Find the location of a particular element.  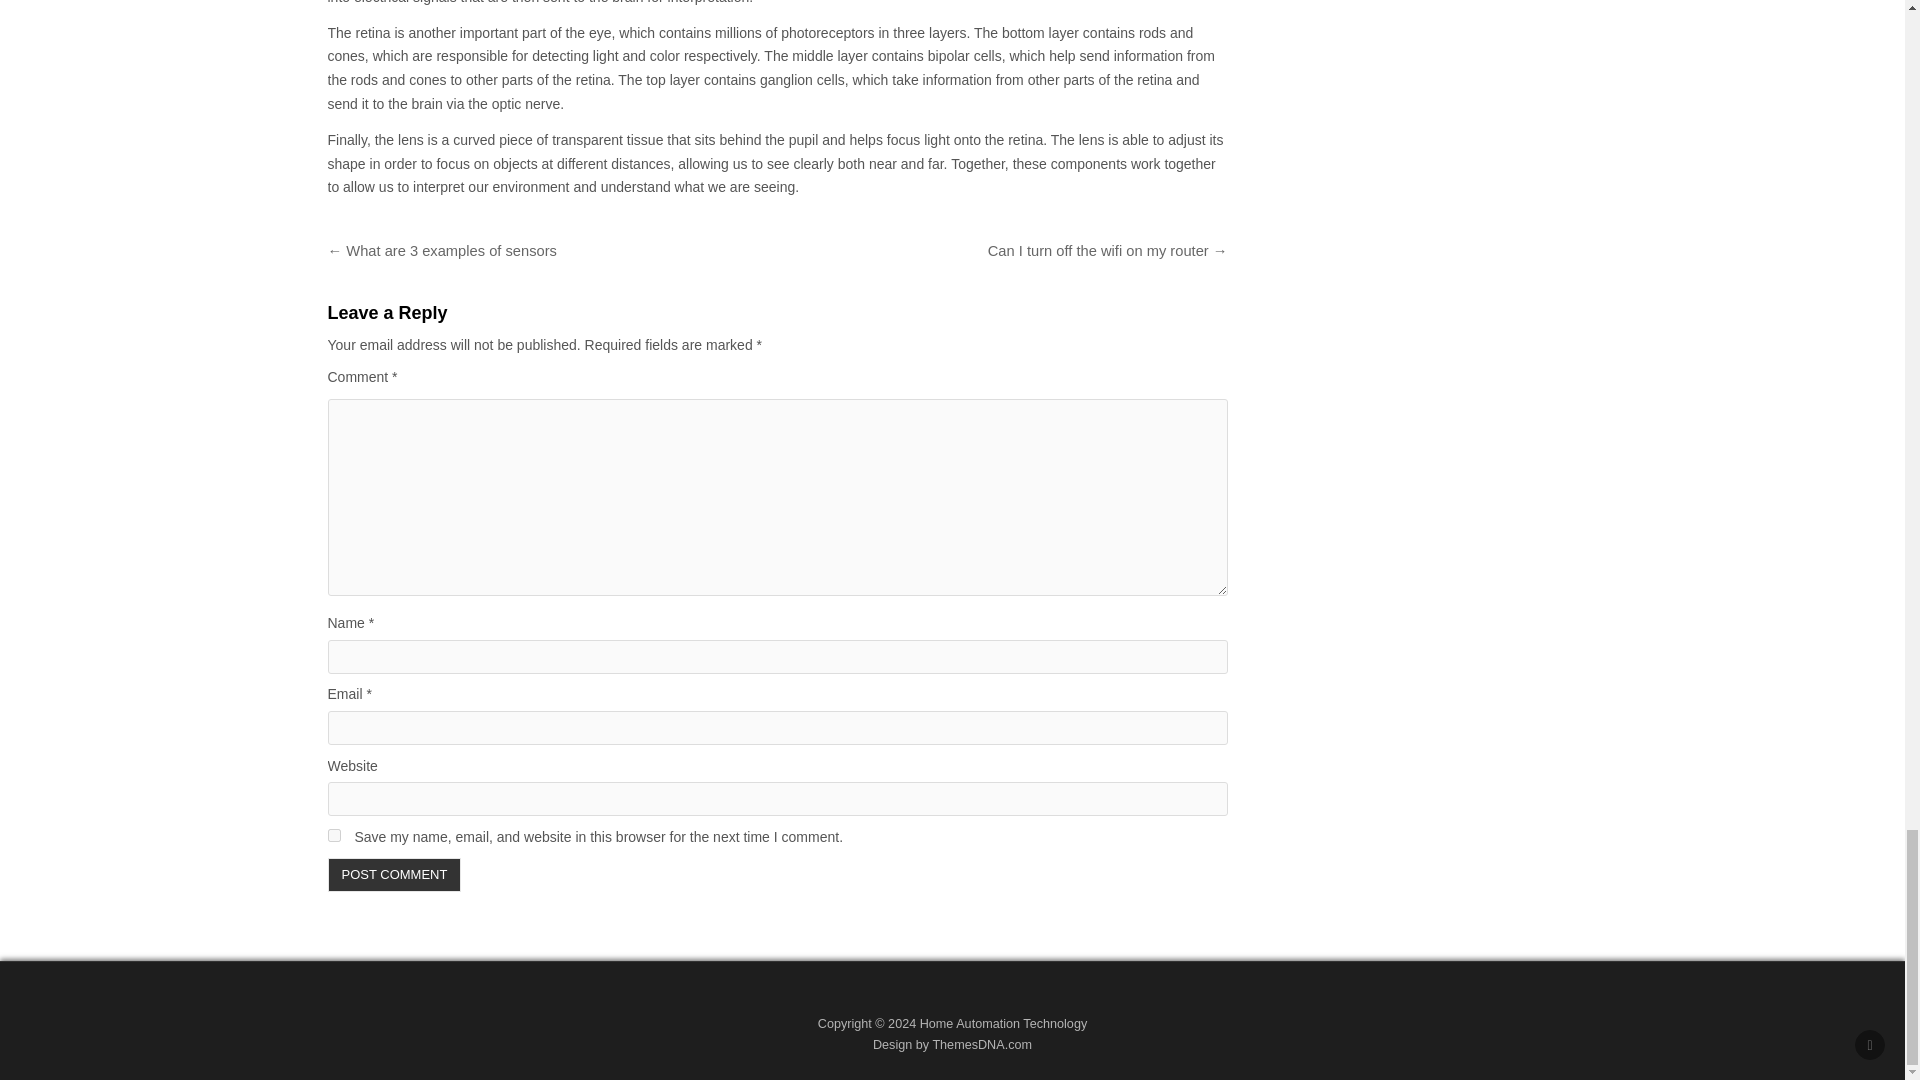

yes is located at coordinates (334, 836).